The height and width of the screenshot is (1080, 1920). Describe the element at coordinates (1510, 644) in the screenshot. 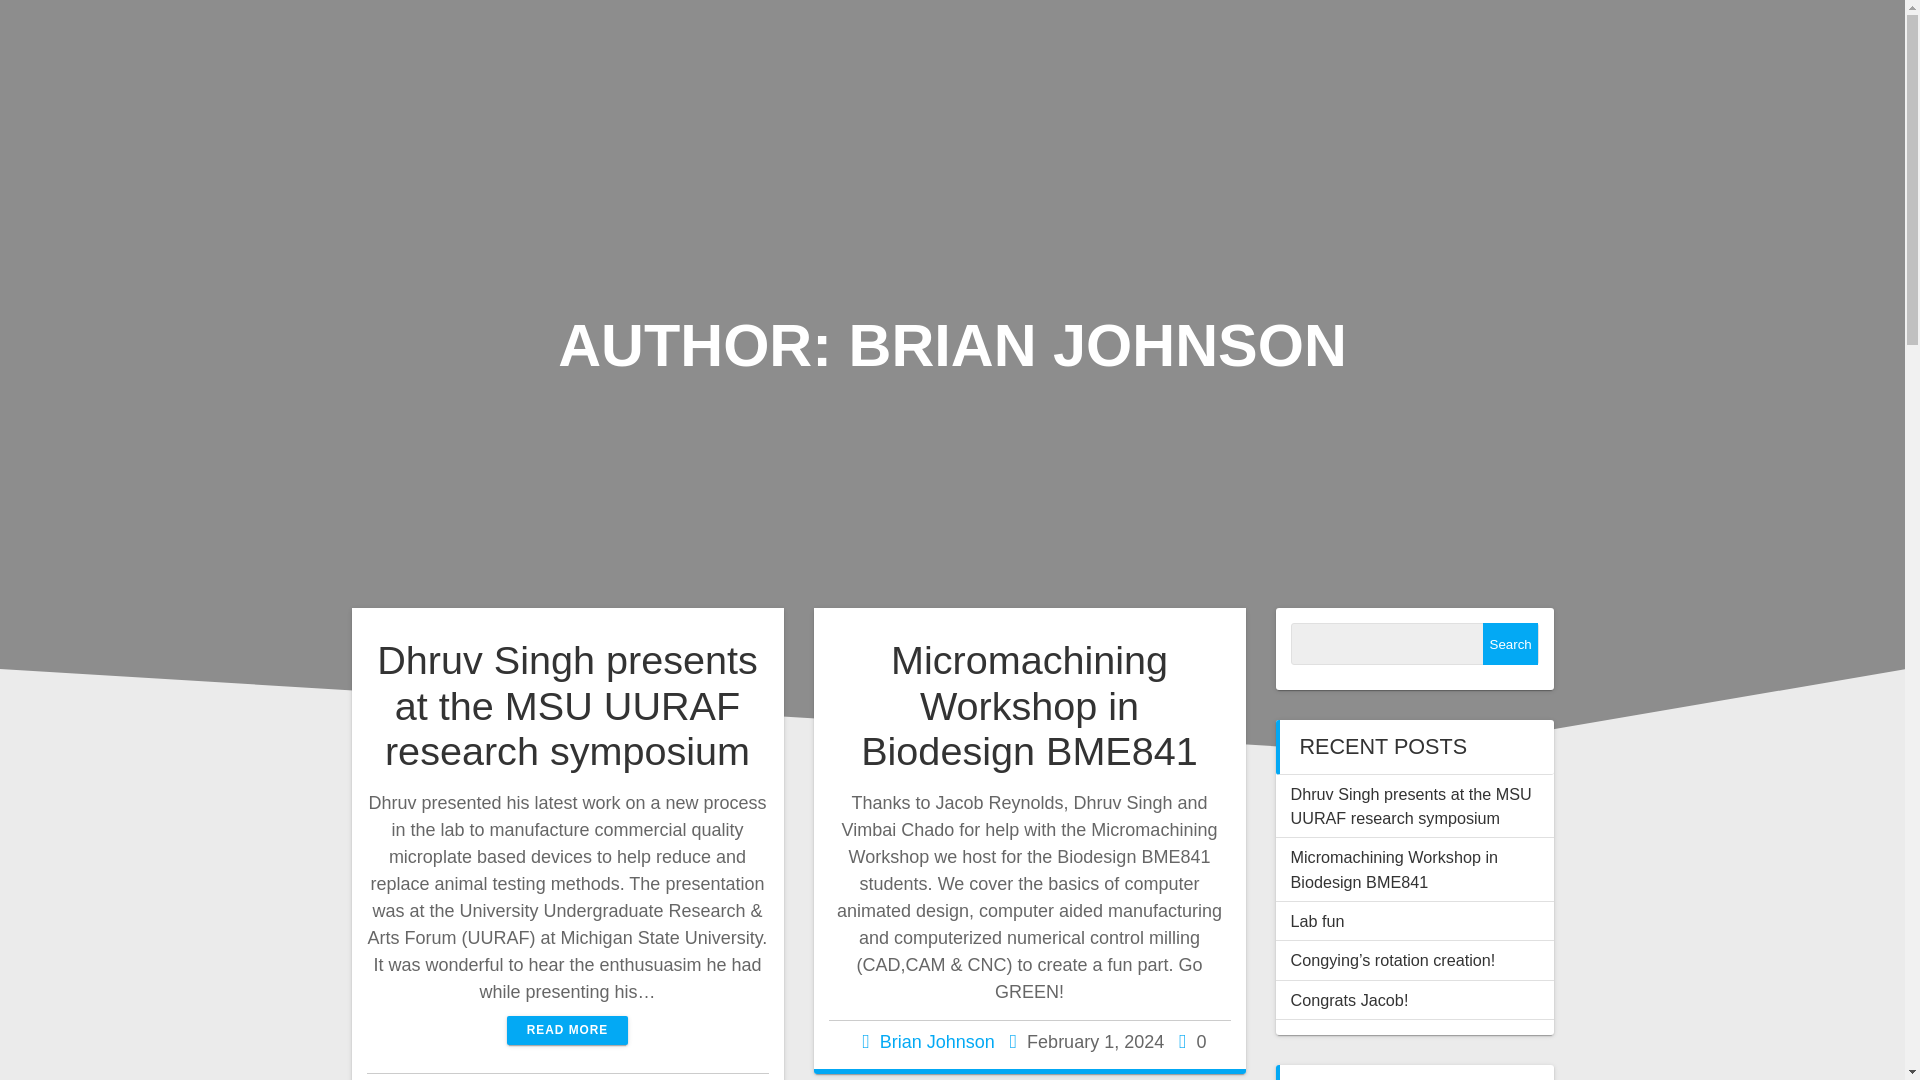

I see `Search` at that location.